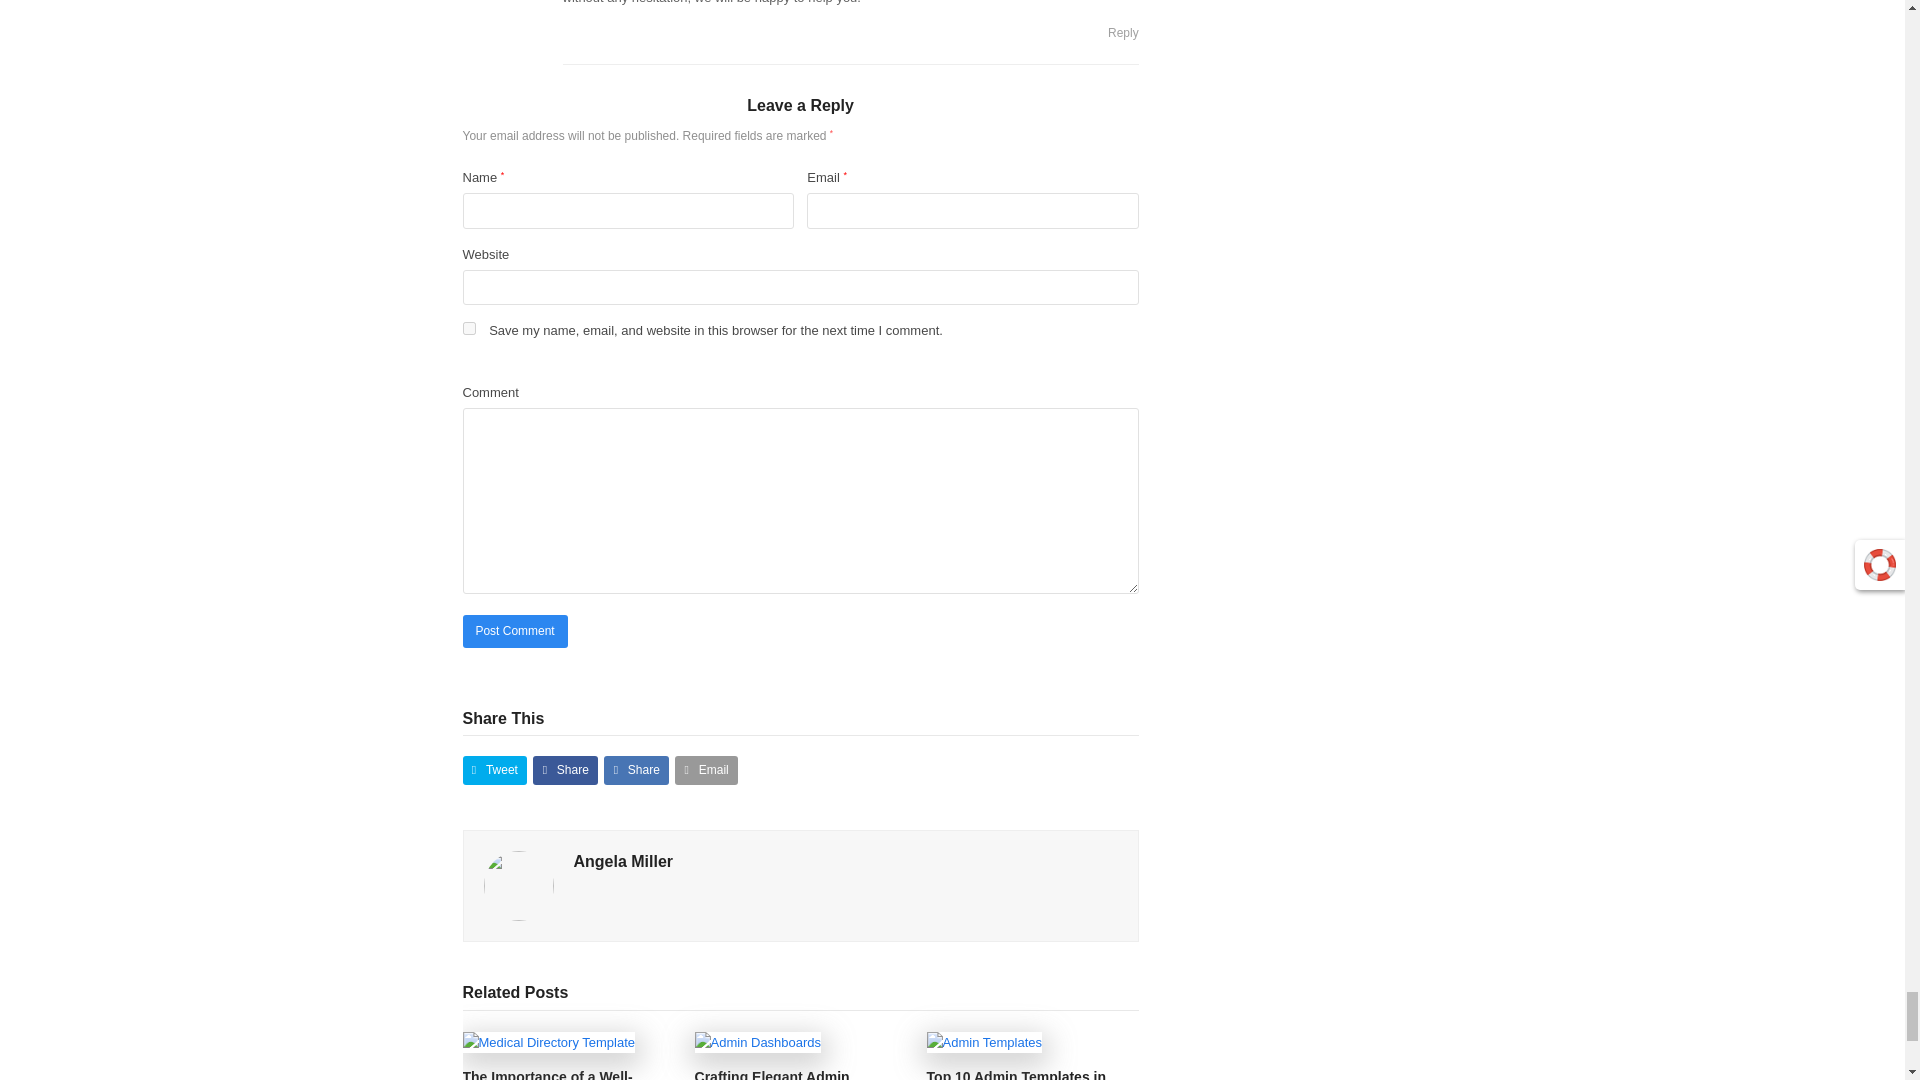  What do you see at coordinates (468, 328) in the screenshot?
I see `yes` at bounding box center [468, 328].